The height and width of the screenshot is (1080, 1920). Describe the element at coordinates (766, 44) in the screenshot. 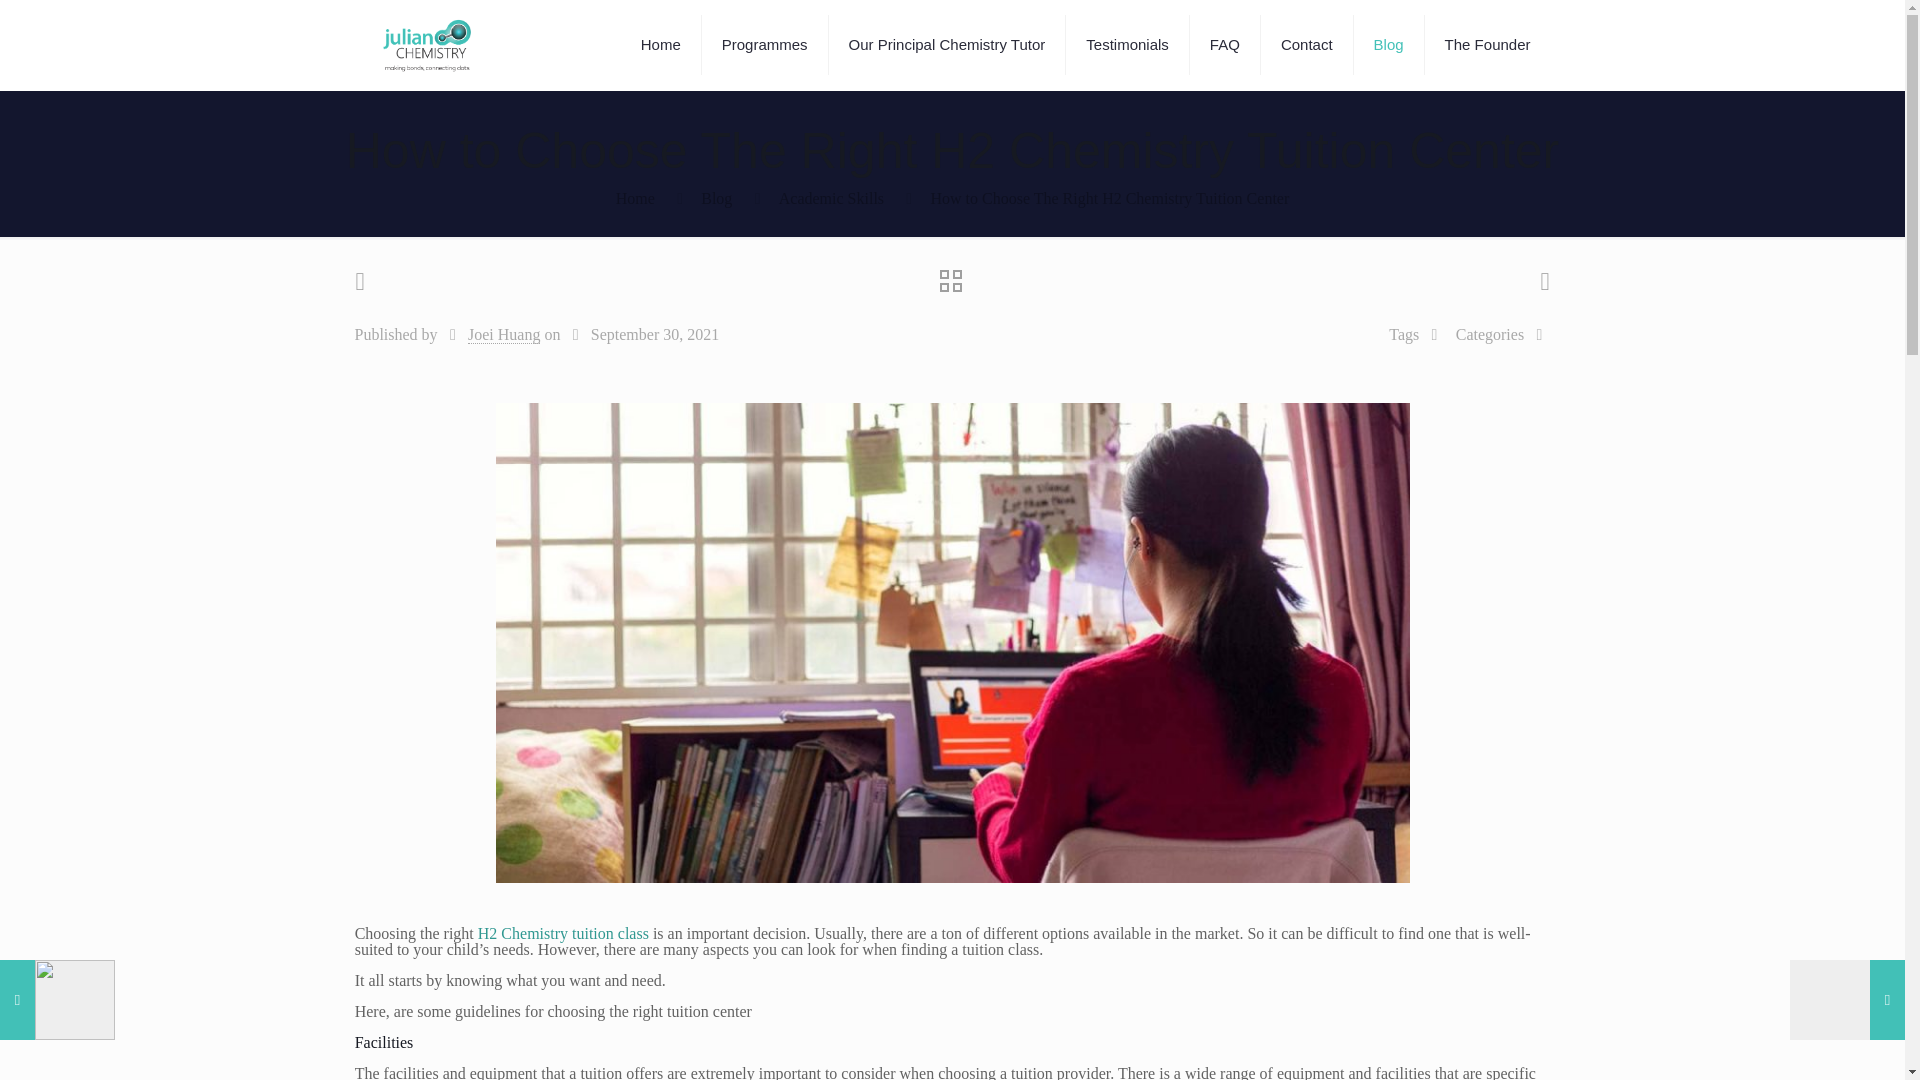

I see `Programmes` at that location.